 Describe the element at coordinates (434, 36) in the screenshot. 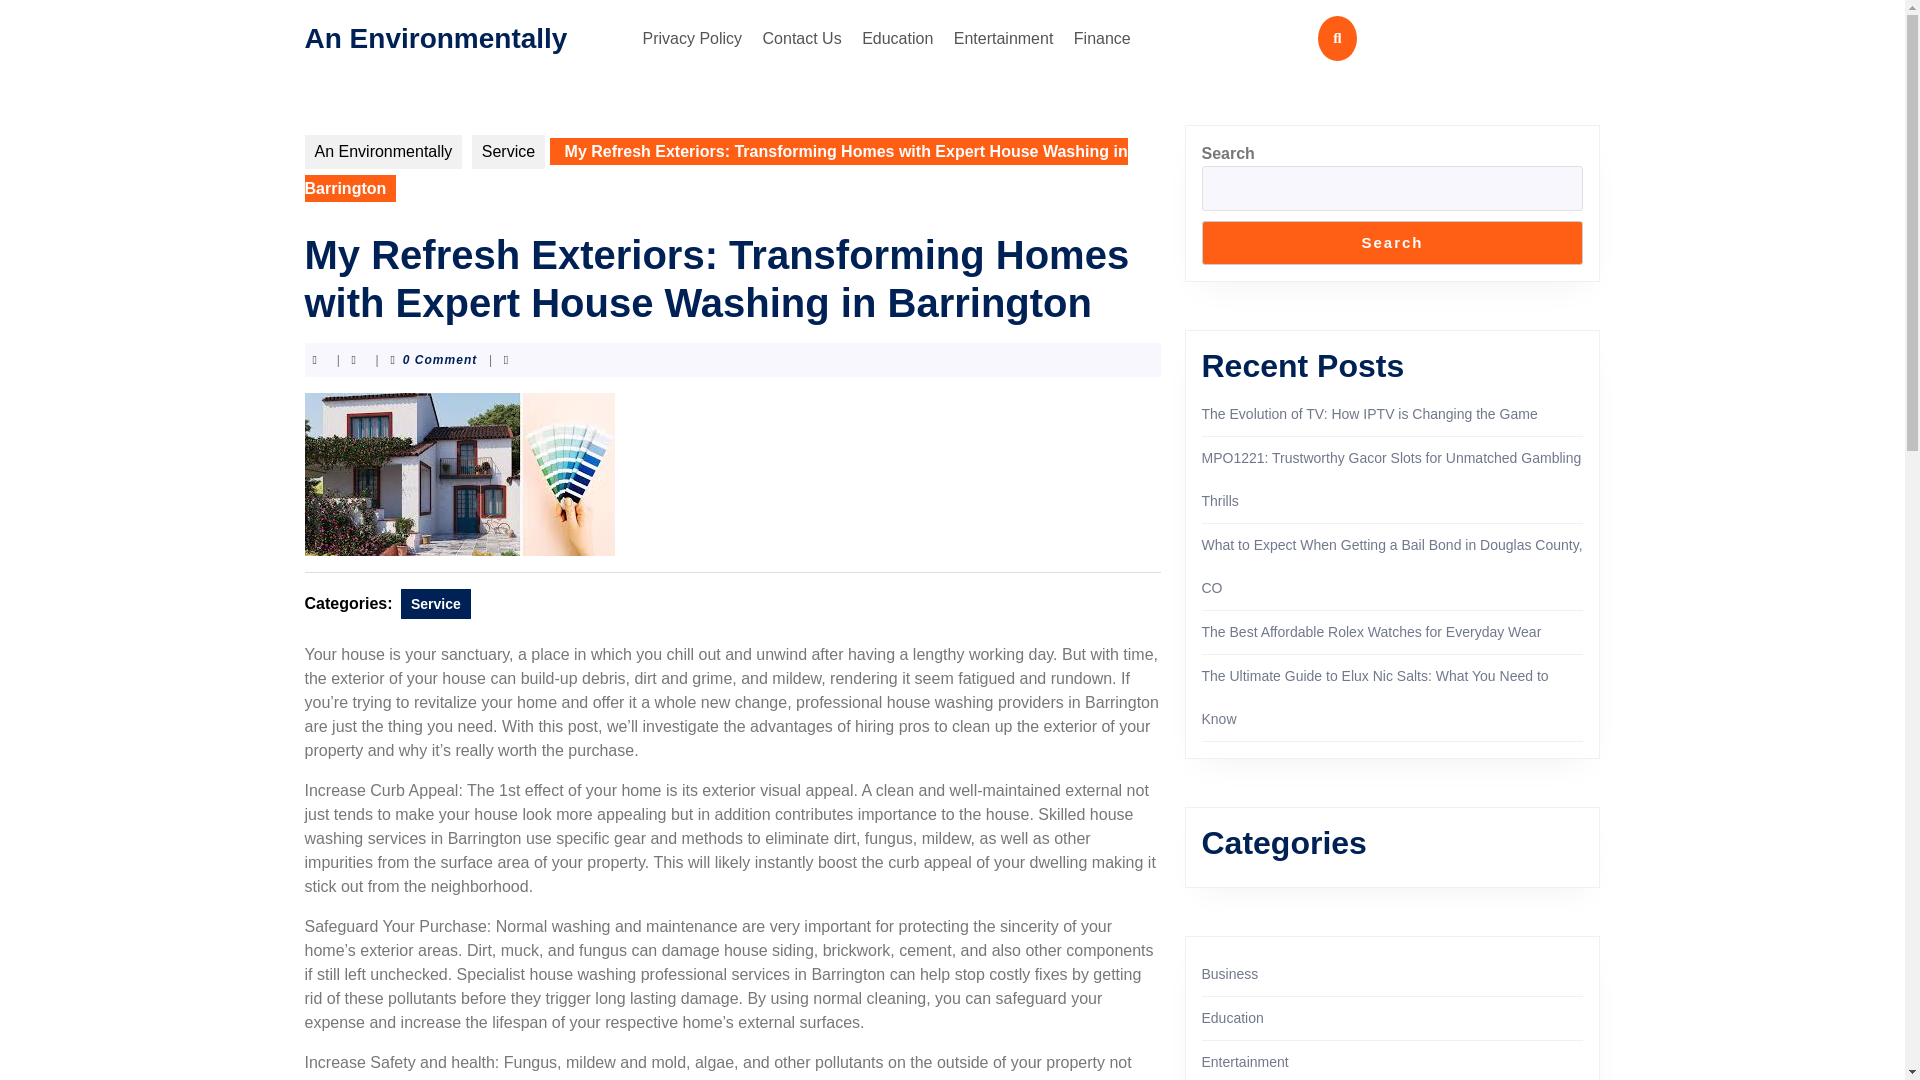

I see `An Environmentally` at that location.